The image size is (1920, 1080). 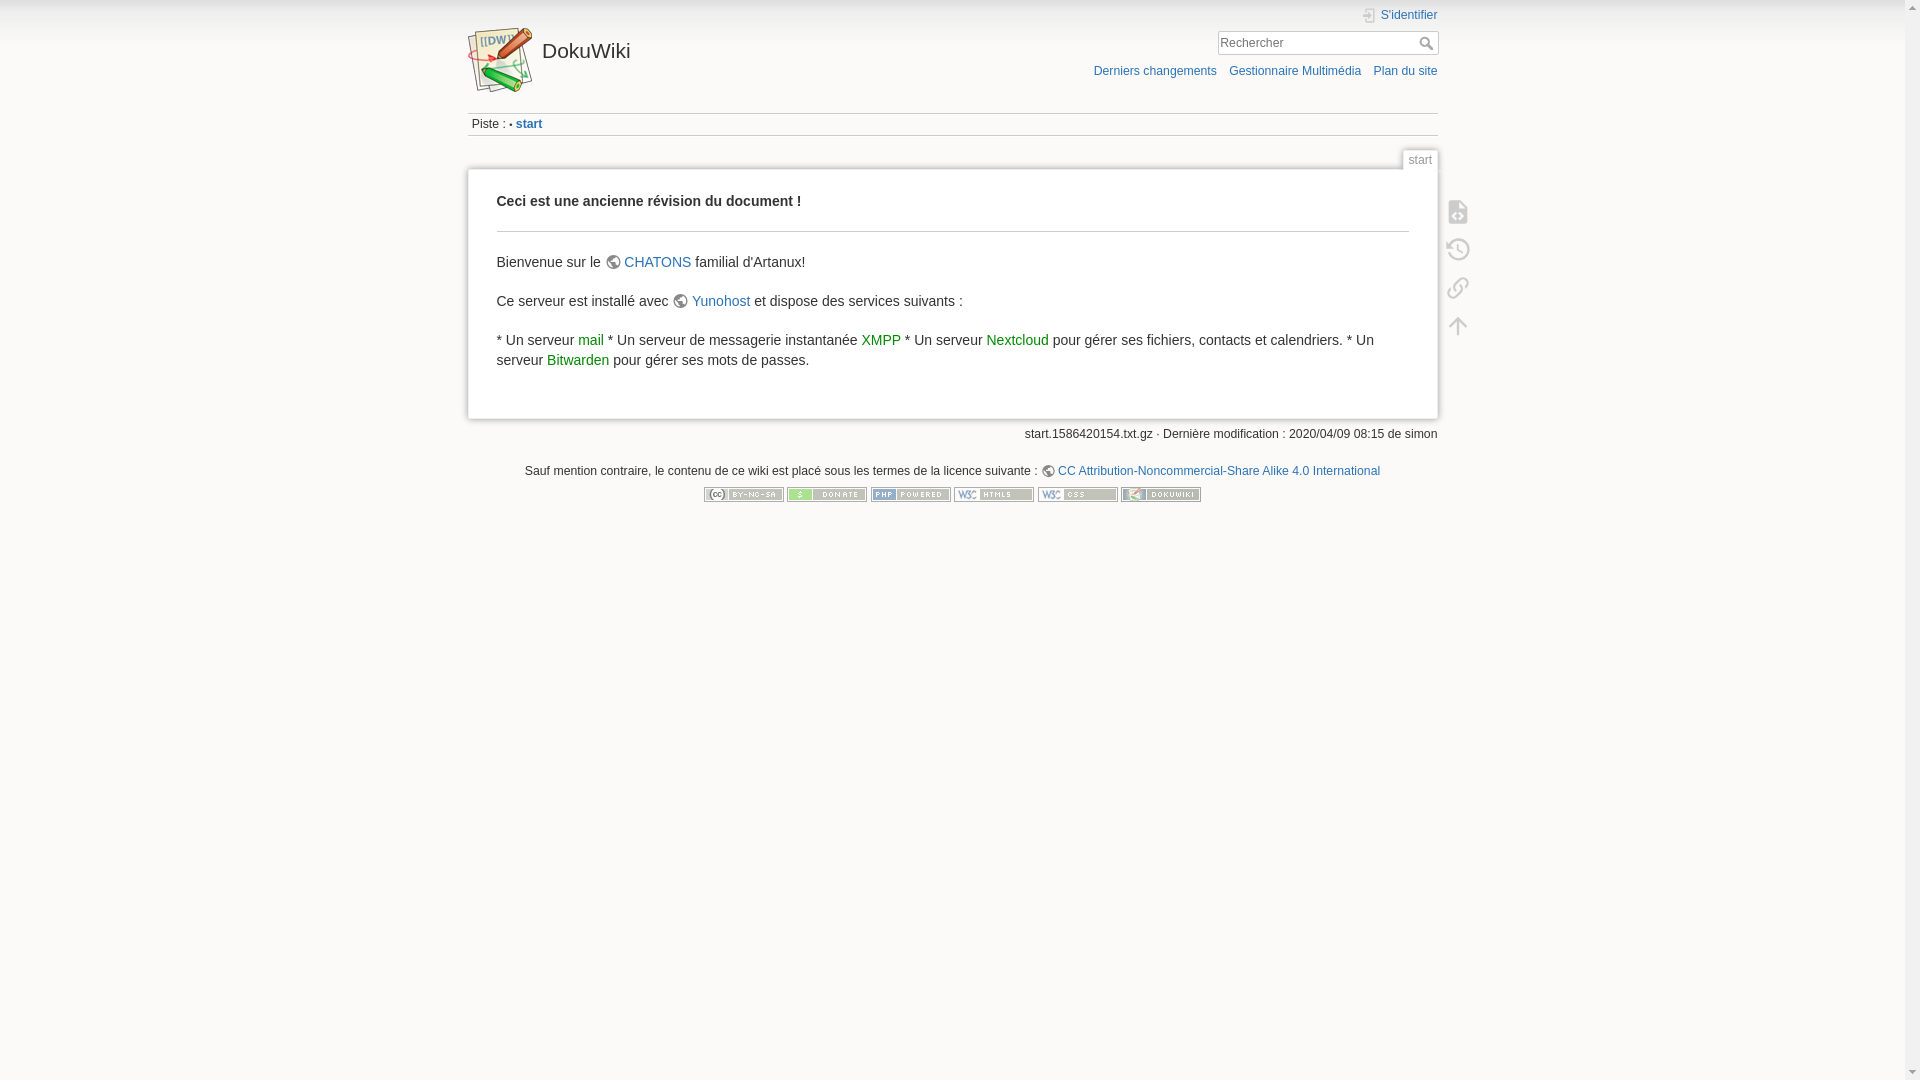 I want to click on Bitwarden, so click(x=578, y=360).